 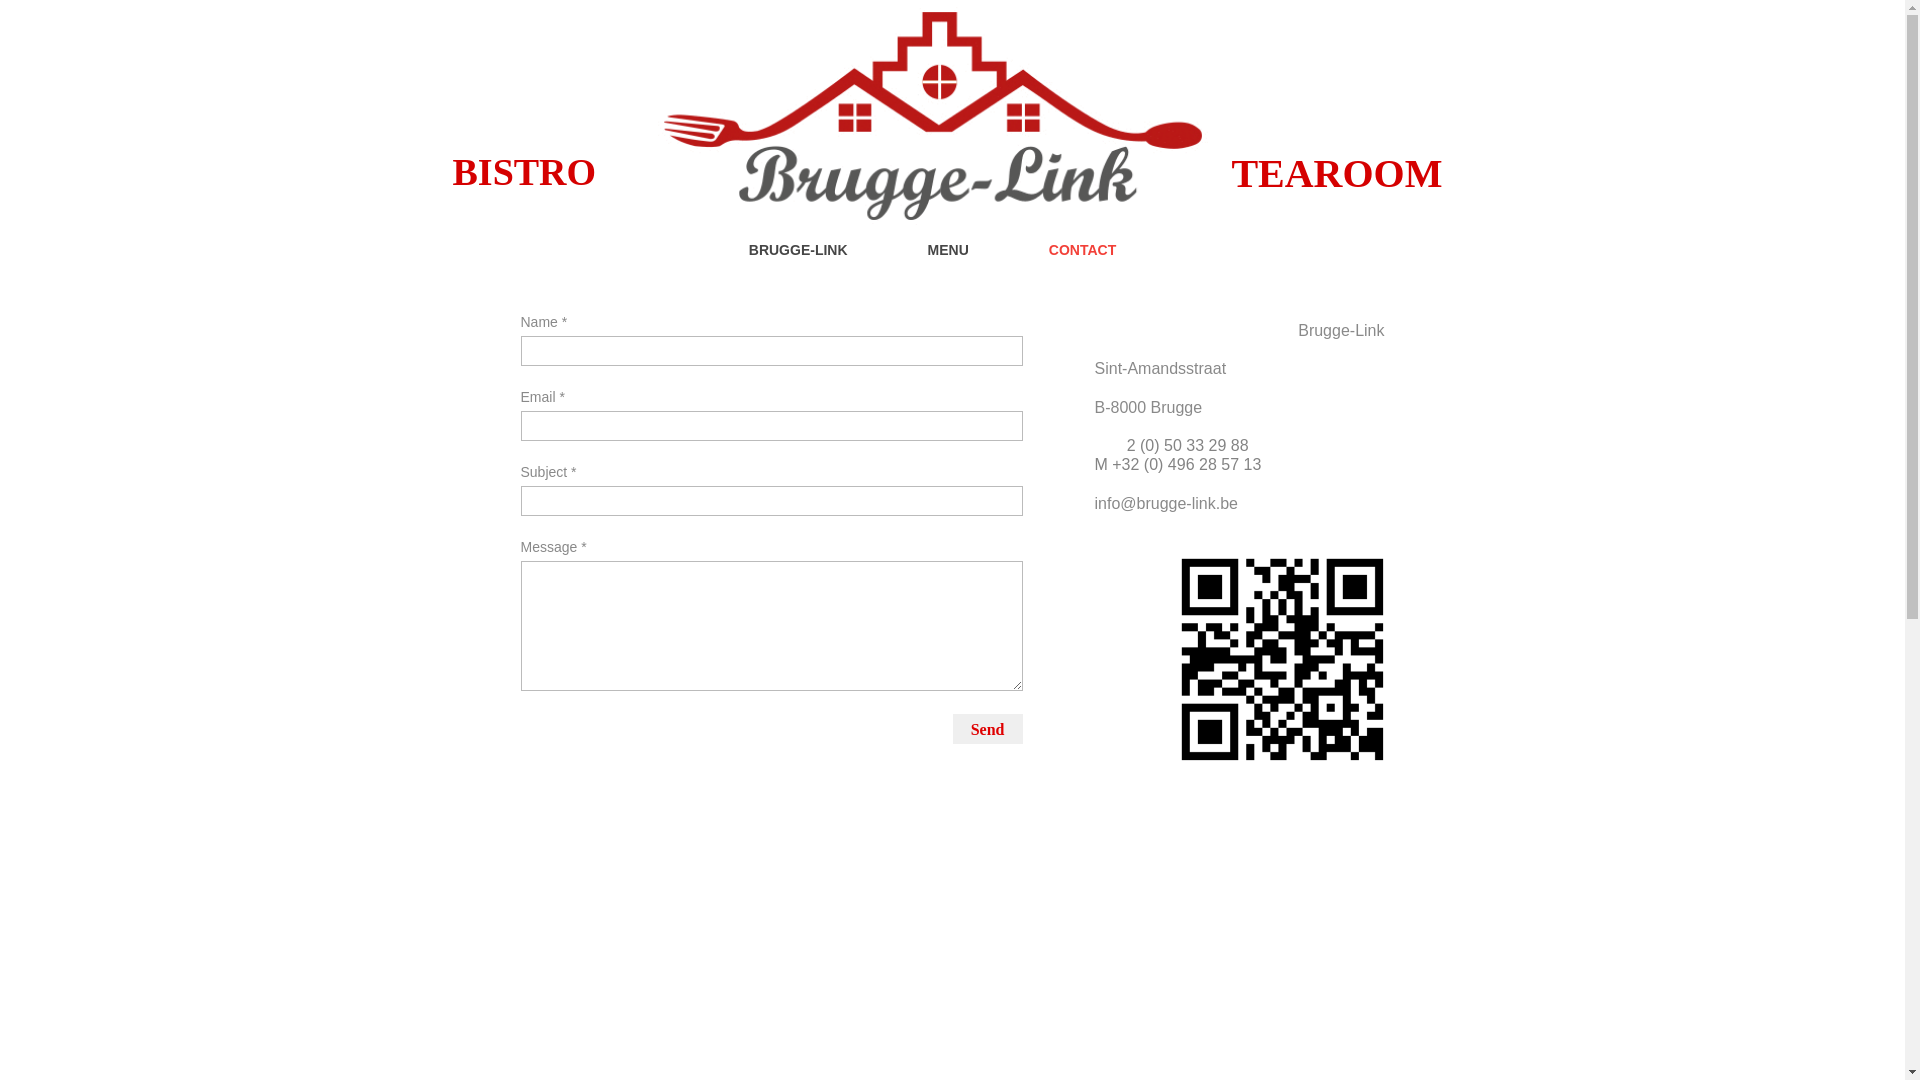 What do you see at coordinates (968, 259) in the screenshot?
I see `MENU` at bounding box center [968, 259].